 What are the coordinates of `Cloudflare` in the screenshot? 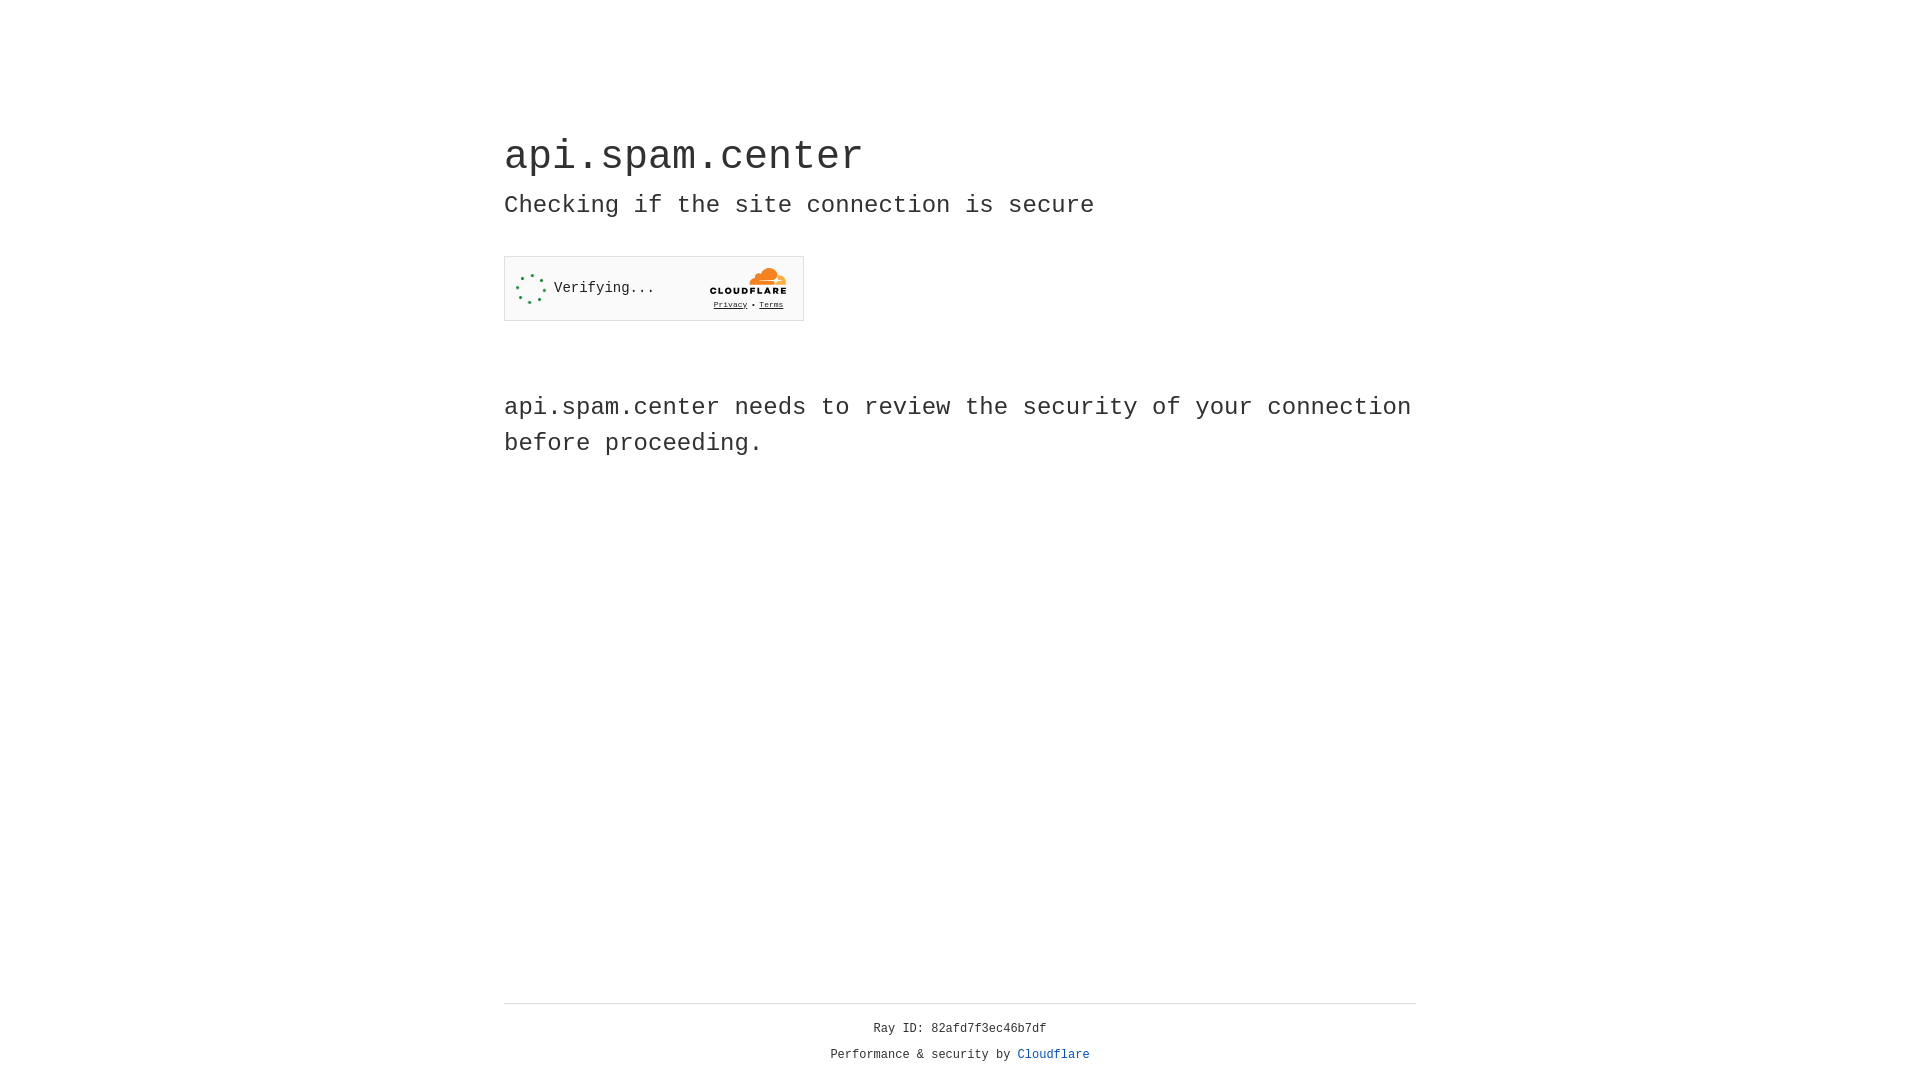 It's located at (1054, 1055).